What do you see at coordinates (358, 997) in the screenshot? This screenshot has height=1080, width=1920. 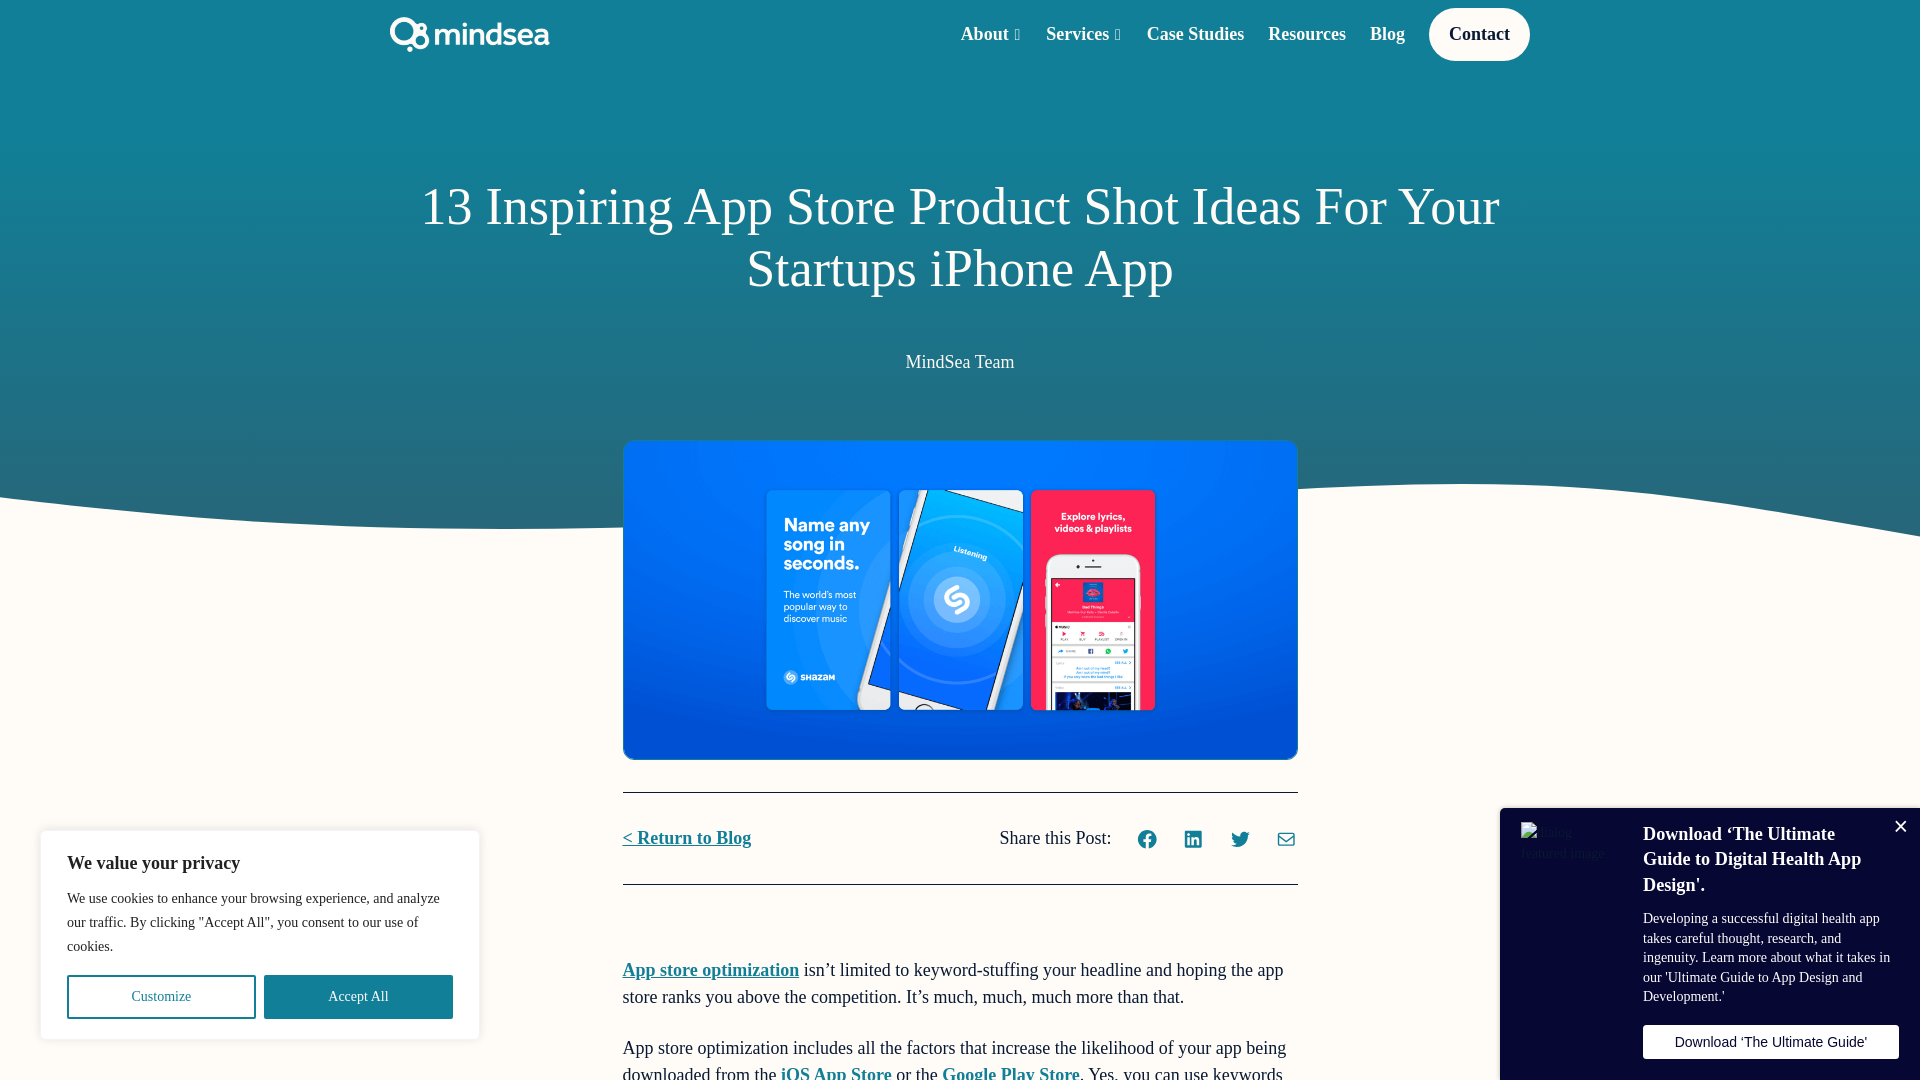 I see `Accept All` at bounding box center [358, 997].